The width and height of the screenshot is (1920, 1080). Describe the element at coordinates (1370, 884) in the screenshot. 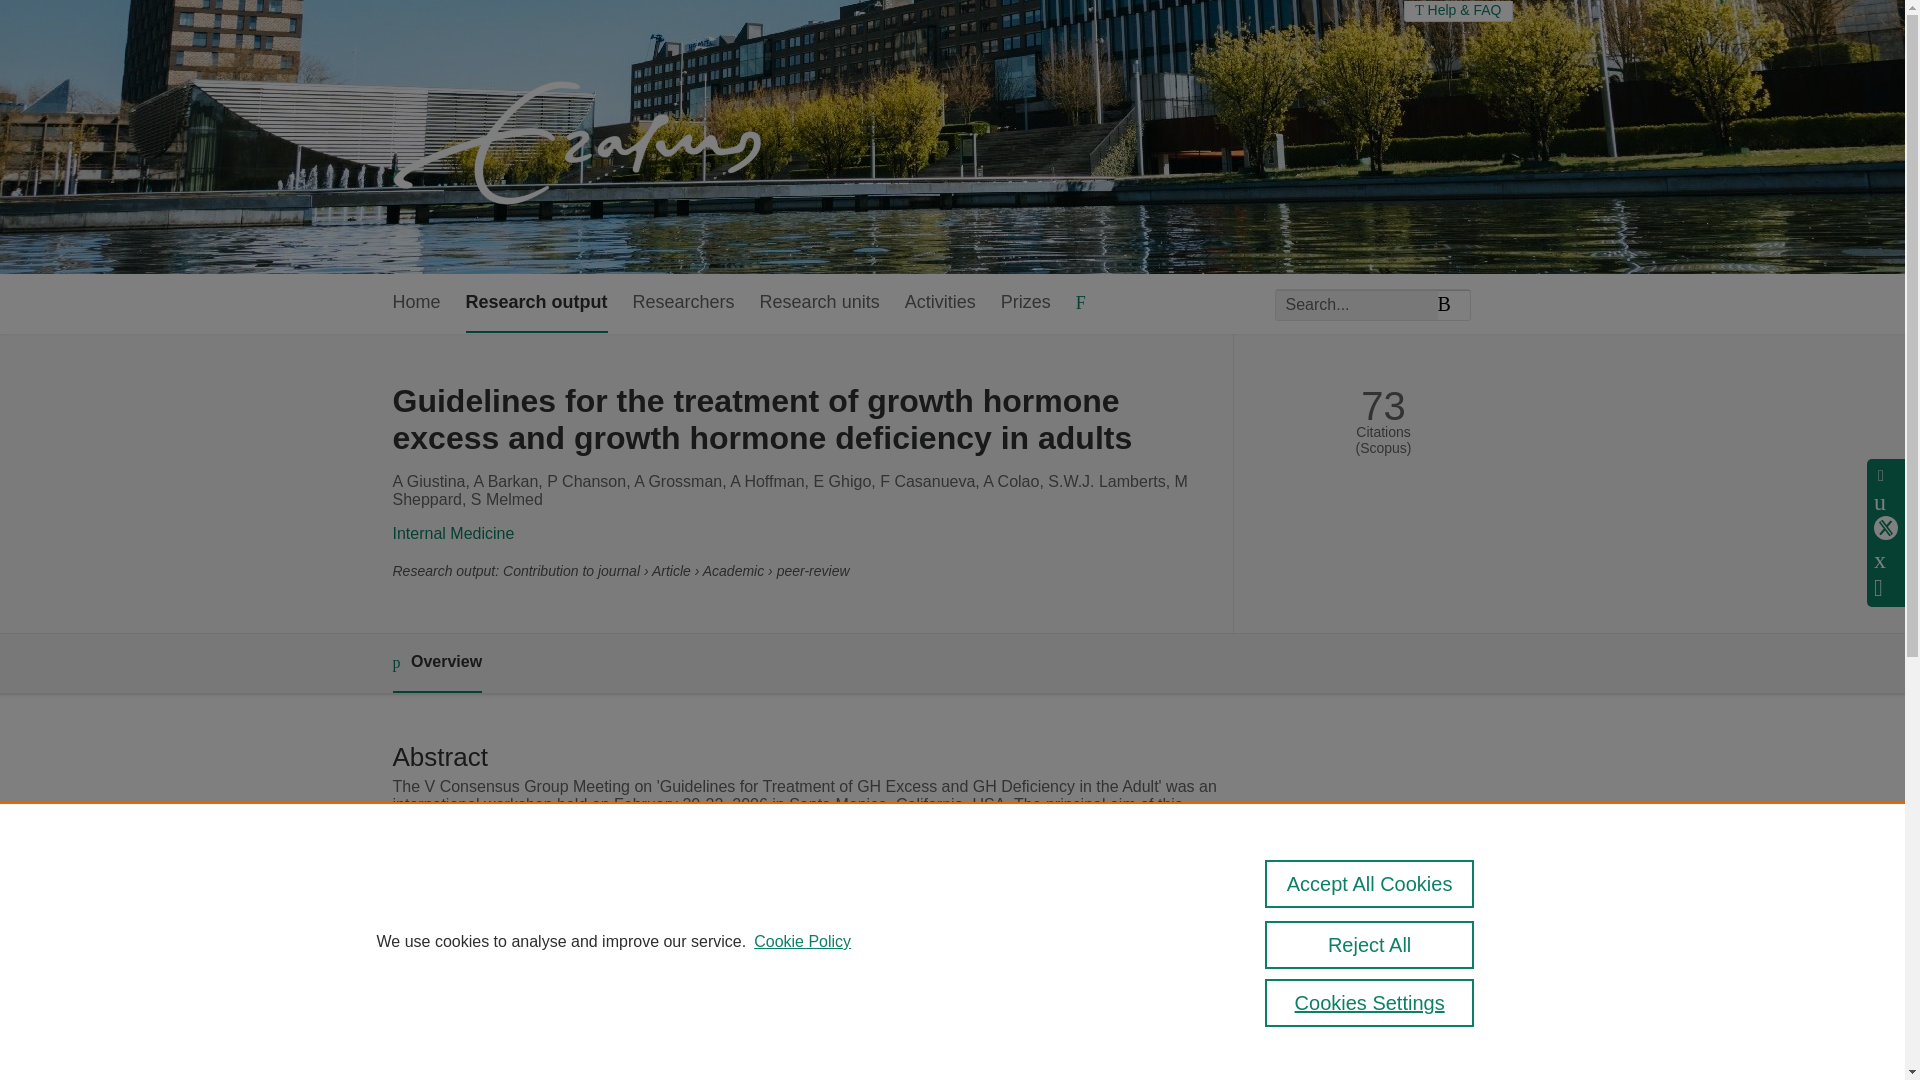

I see `Accept All Cookies` at that location.